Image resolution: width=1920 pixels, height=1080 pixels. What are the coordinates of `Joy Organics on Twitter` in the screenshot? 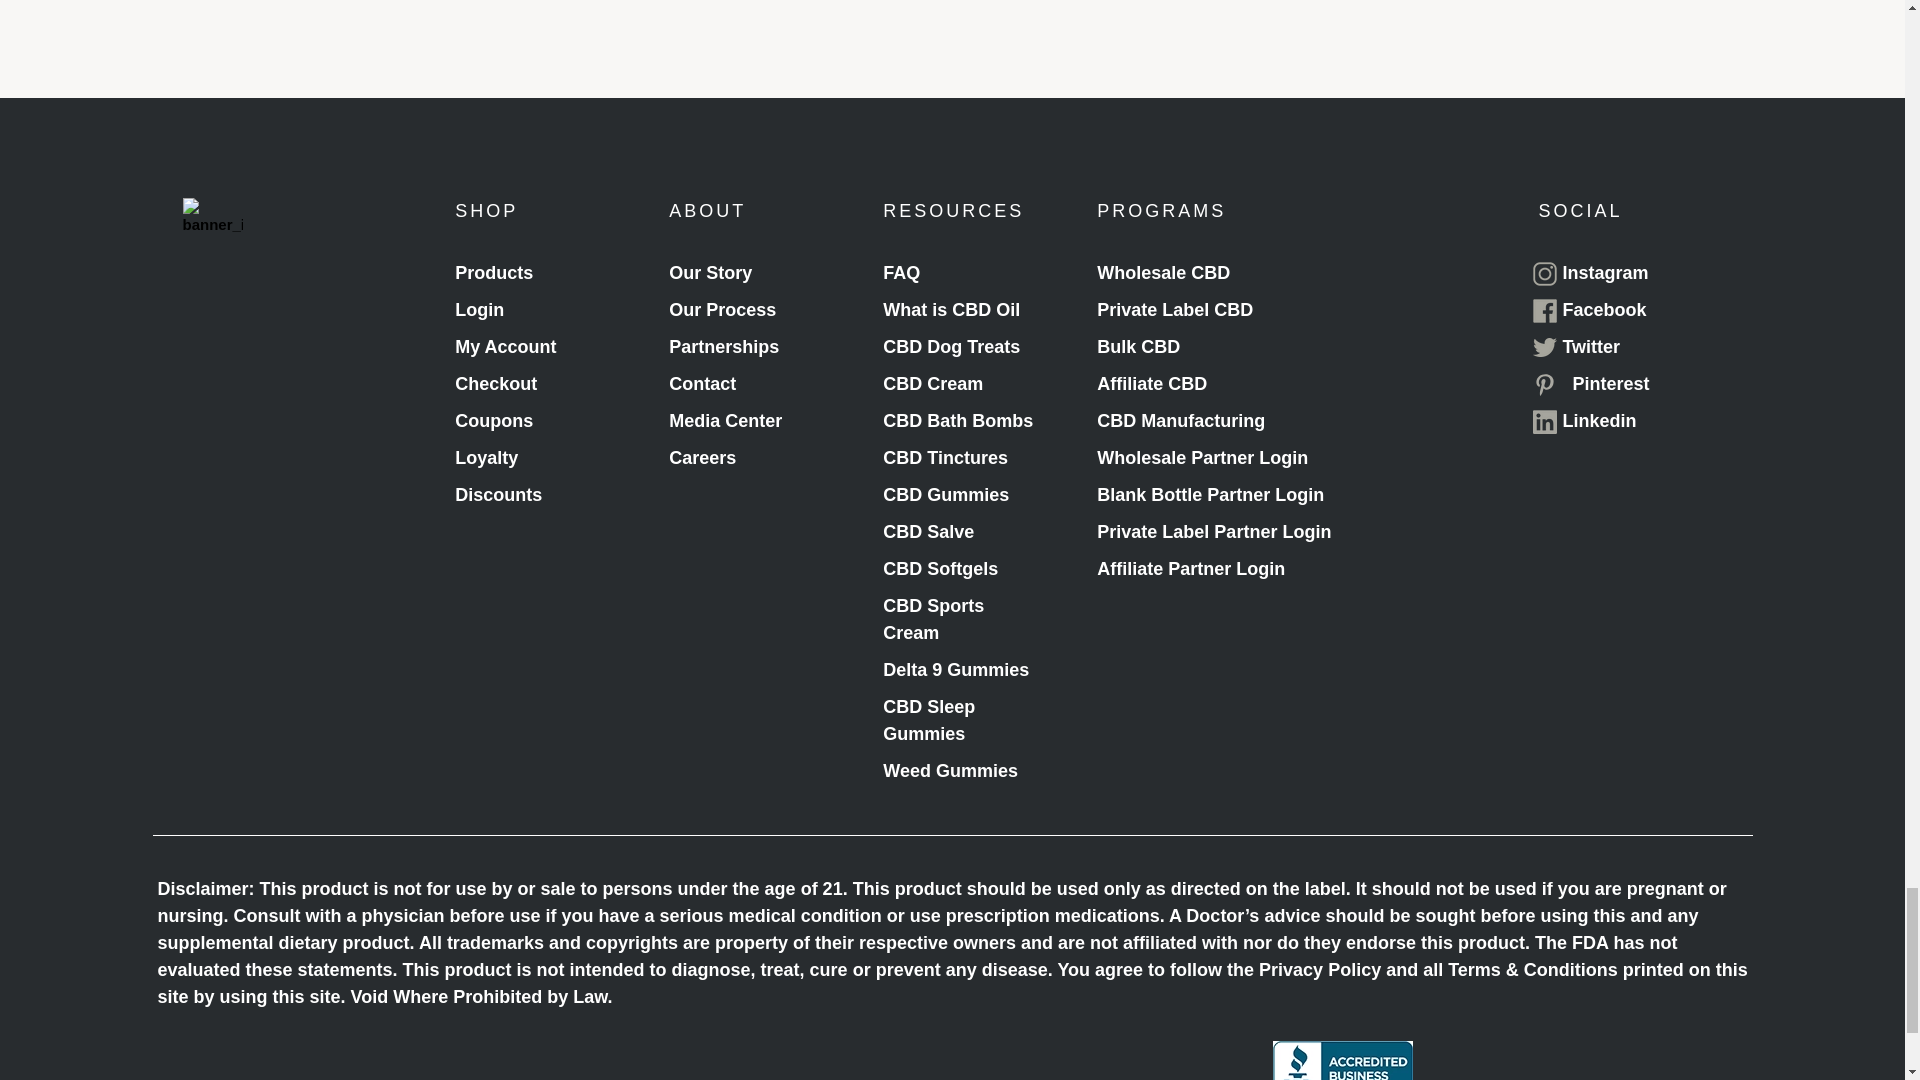 It's located at (1576, 346).